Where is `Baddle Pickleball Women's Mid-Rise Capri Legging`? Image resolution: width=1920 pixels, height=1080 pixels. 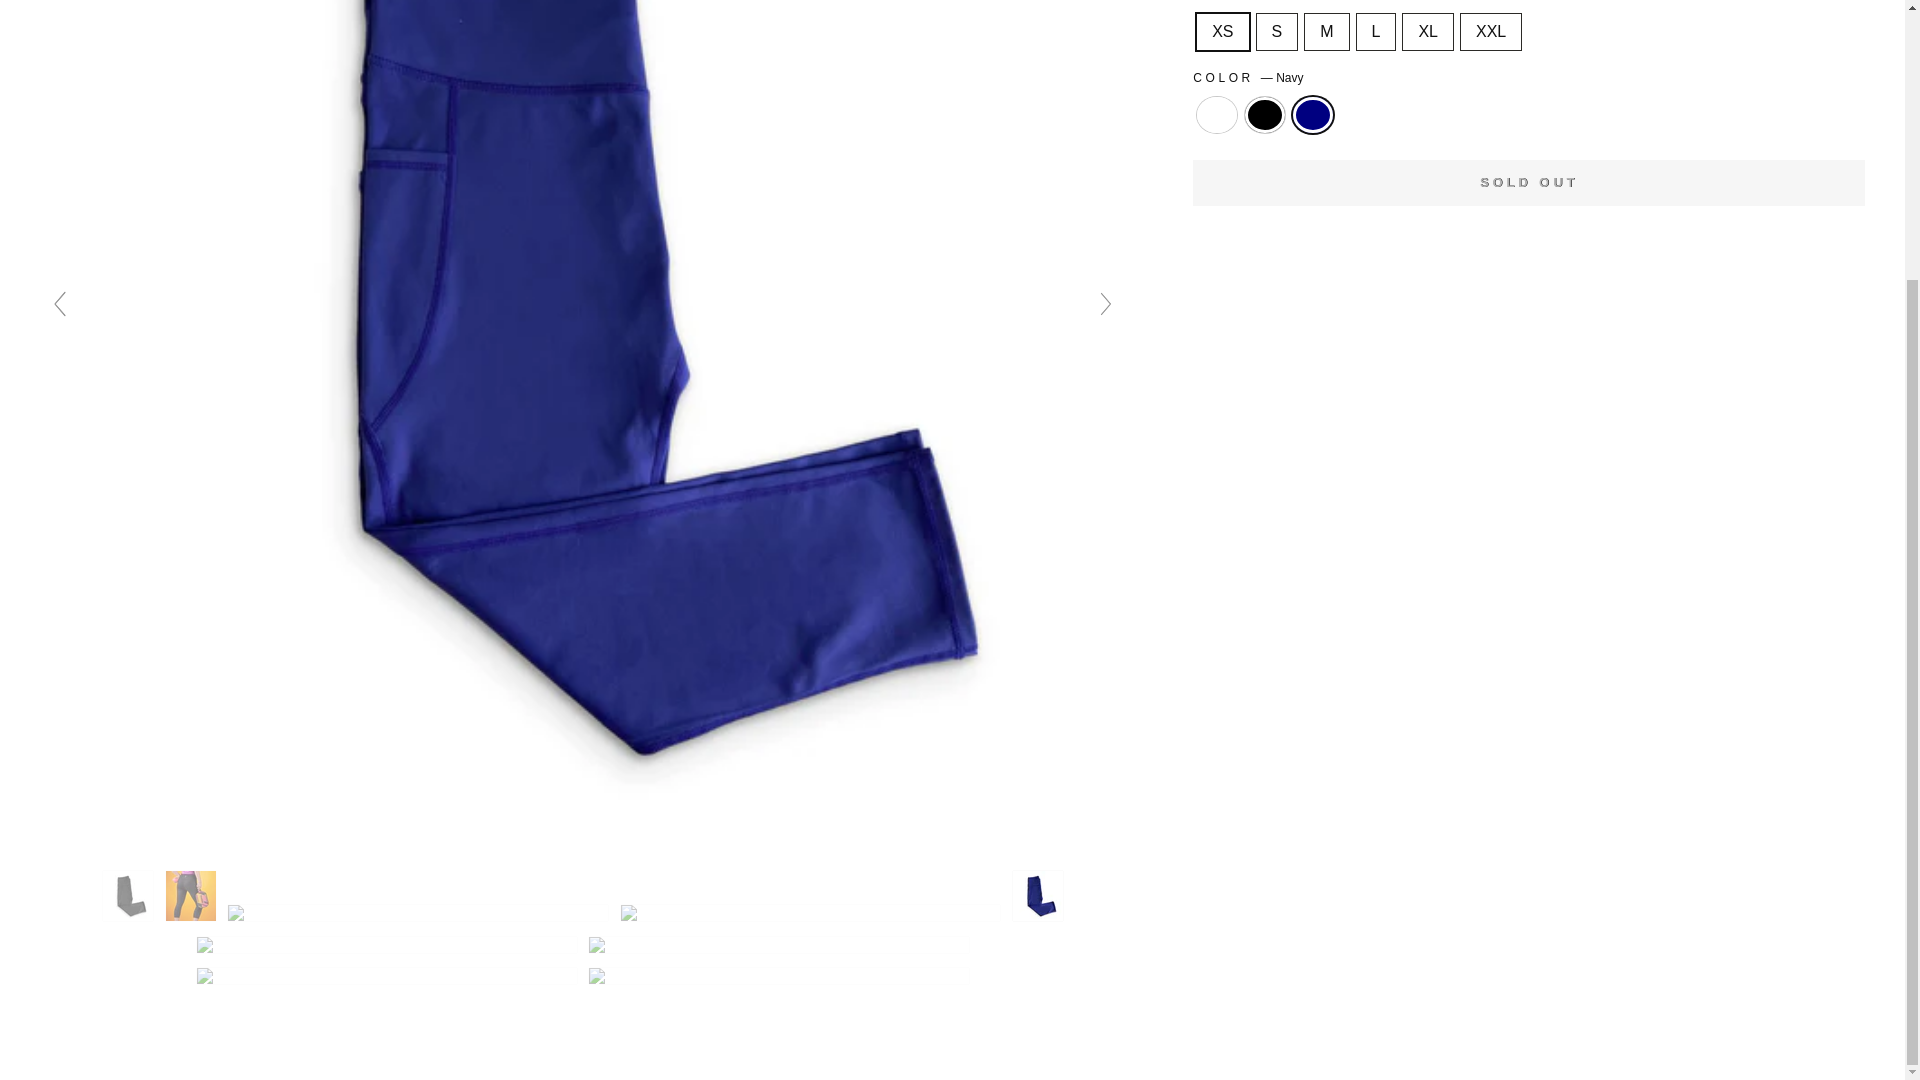 Baddle Pickleball Women's Mid-Rise Capri Legging is located at coordinates (779, 976).